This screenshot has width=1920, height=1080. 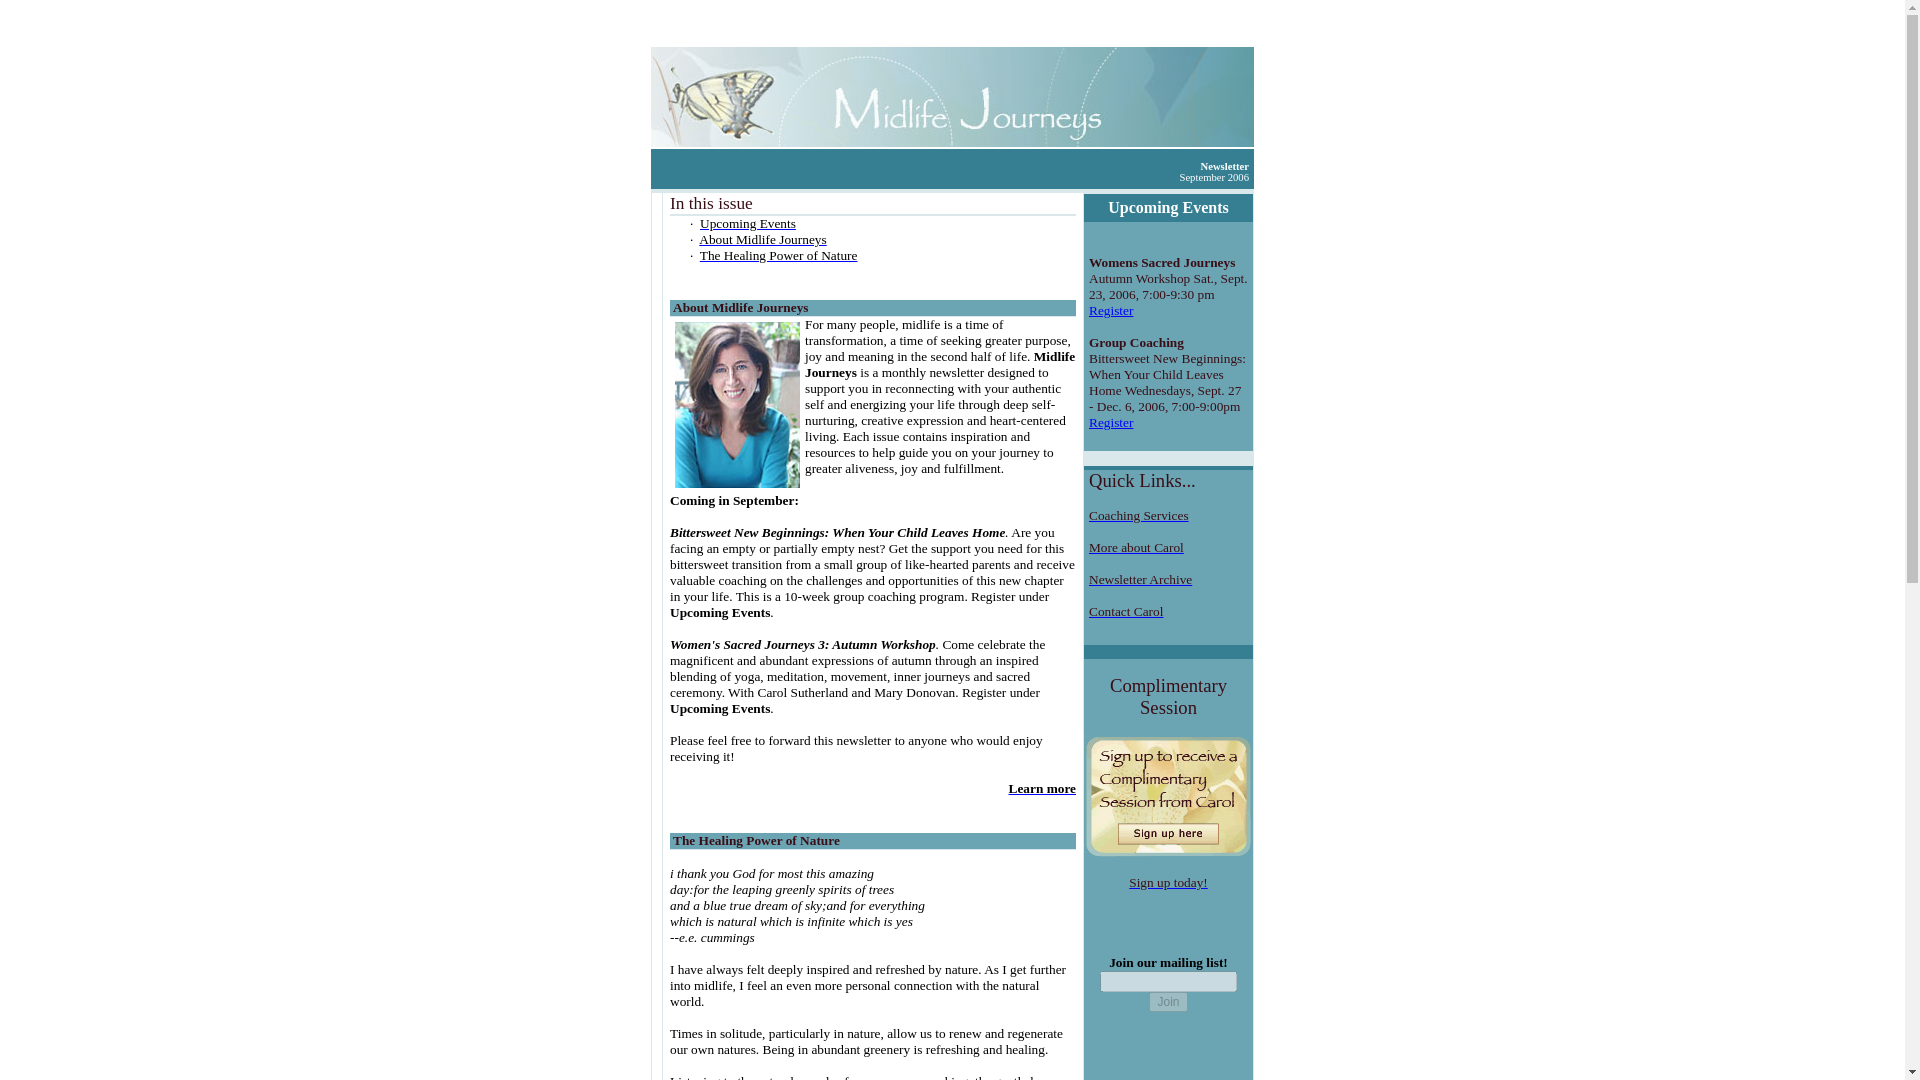 I want to click on More about Carol, so click(x=1136, y=548).